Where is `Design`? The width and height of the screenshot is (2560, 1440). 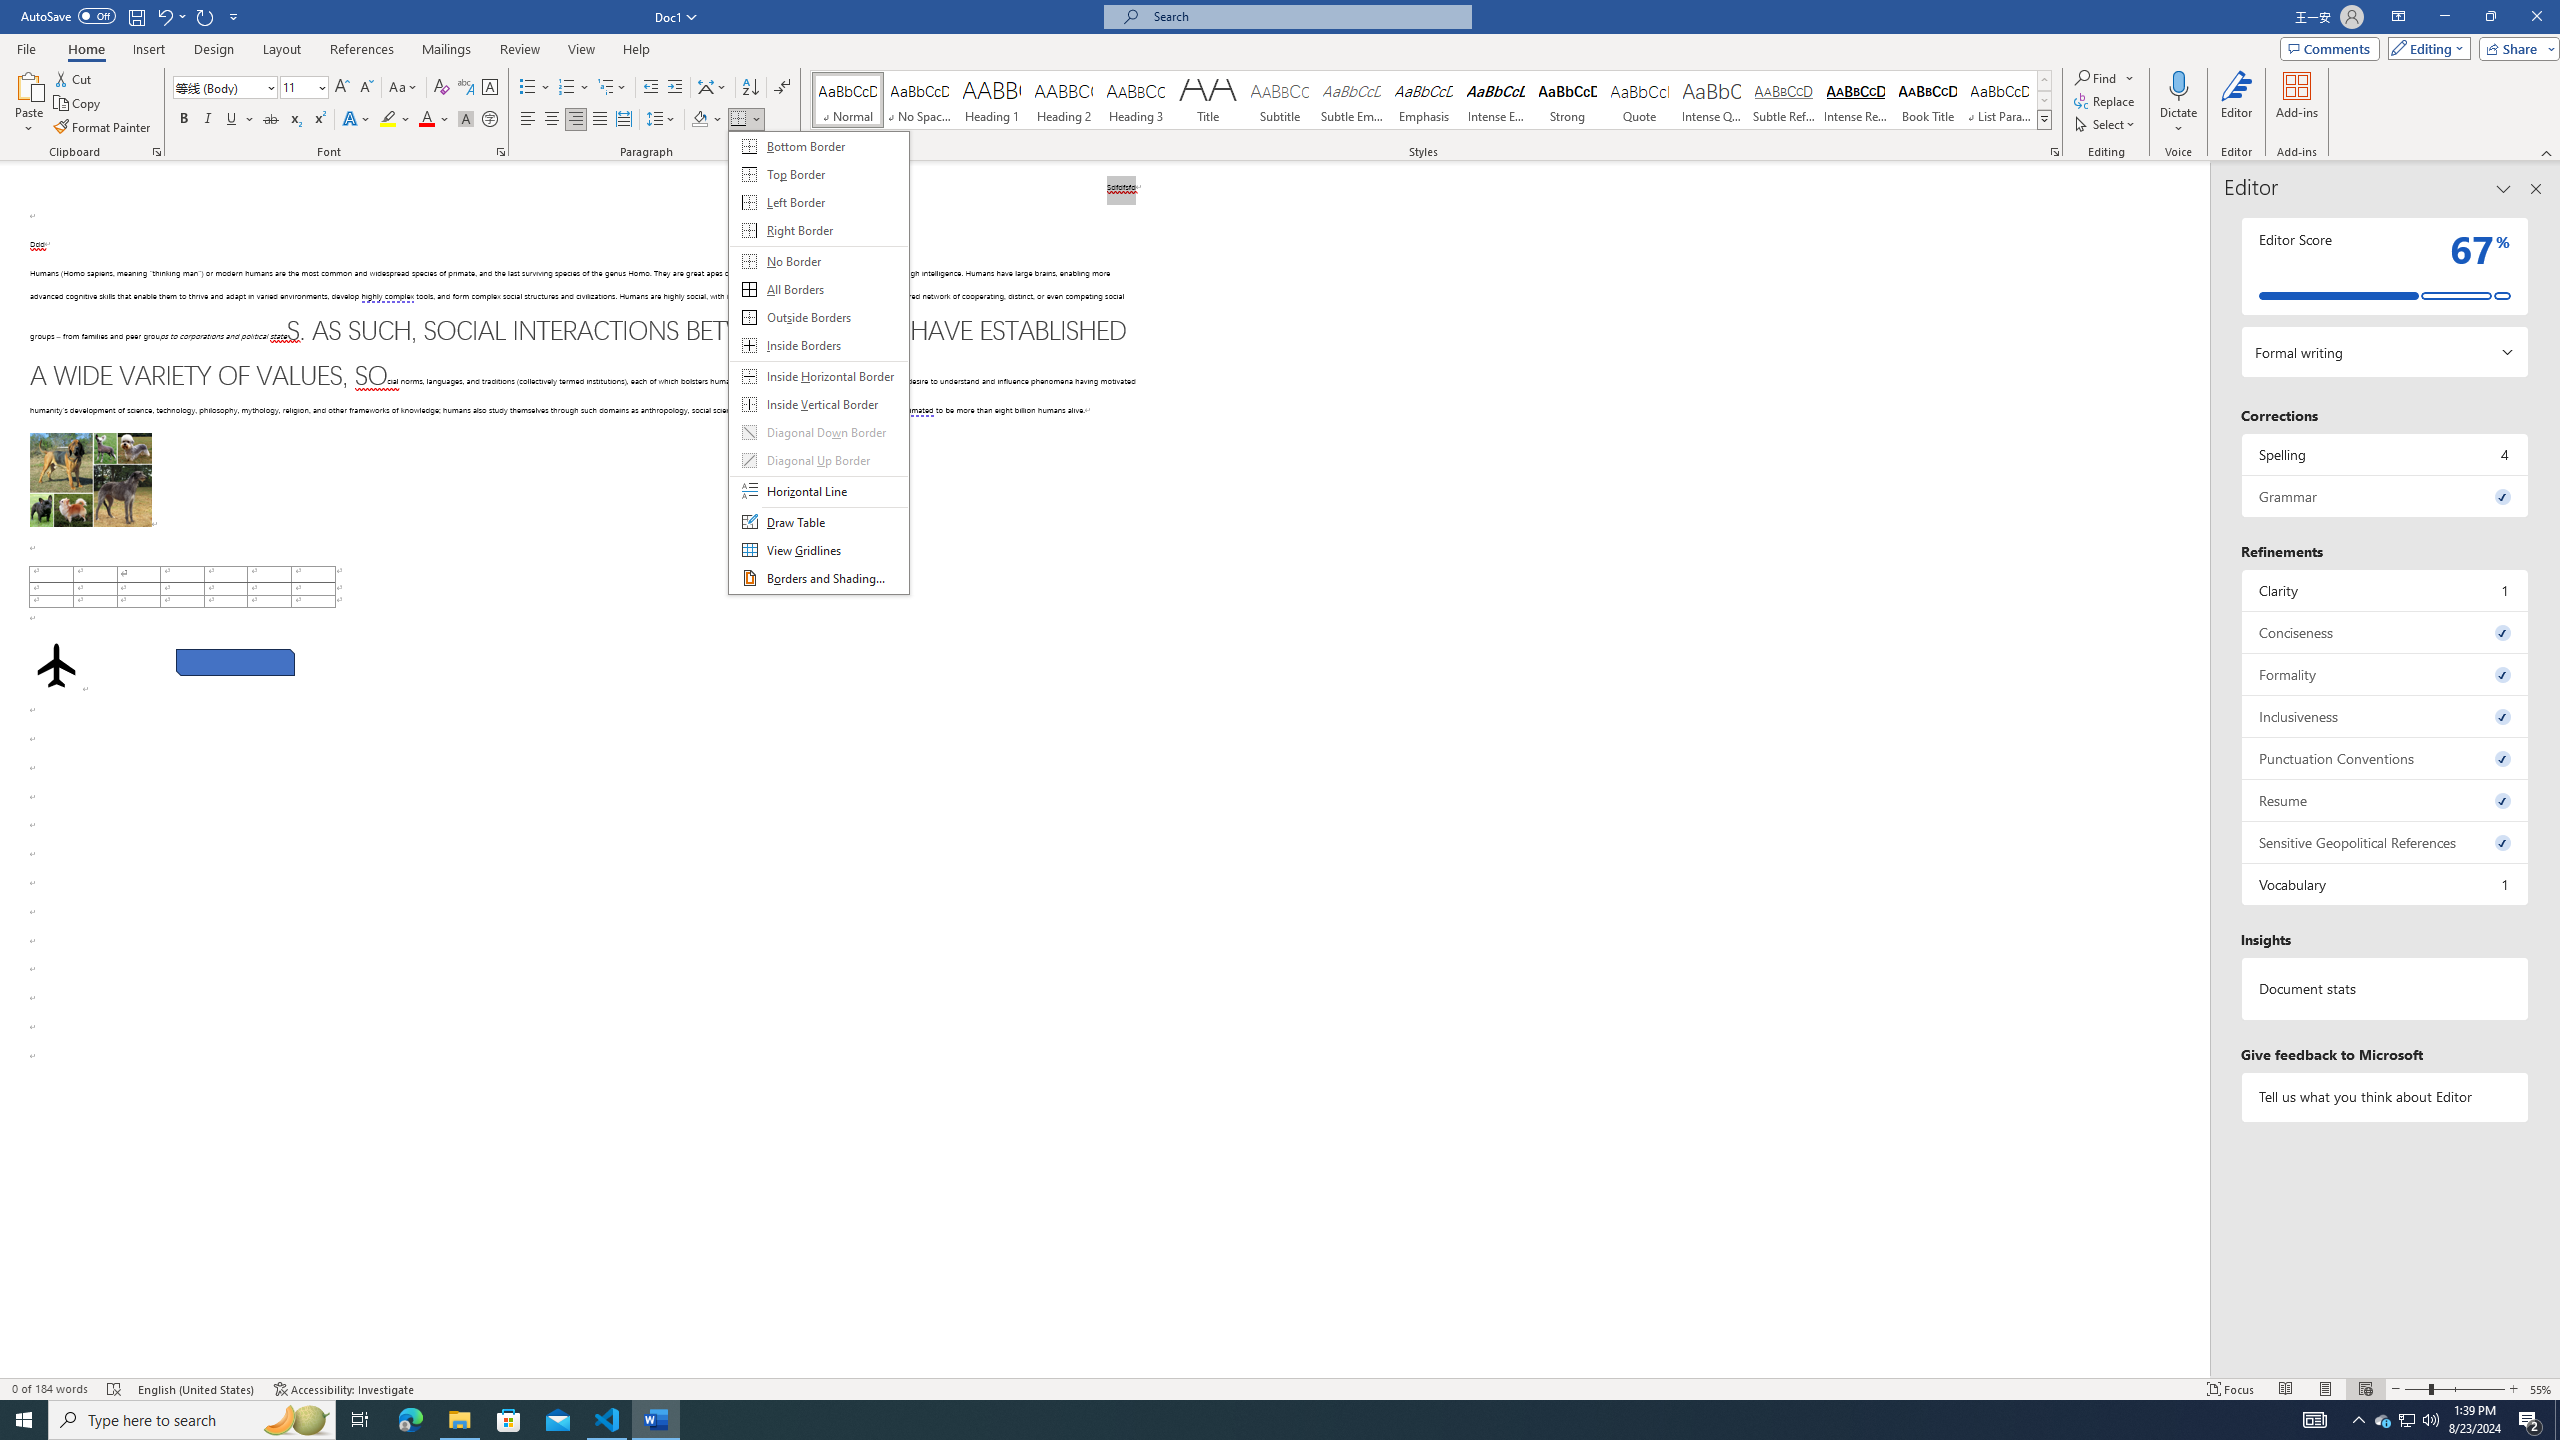 Design is located at coordinates (214, 49).